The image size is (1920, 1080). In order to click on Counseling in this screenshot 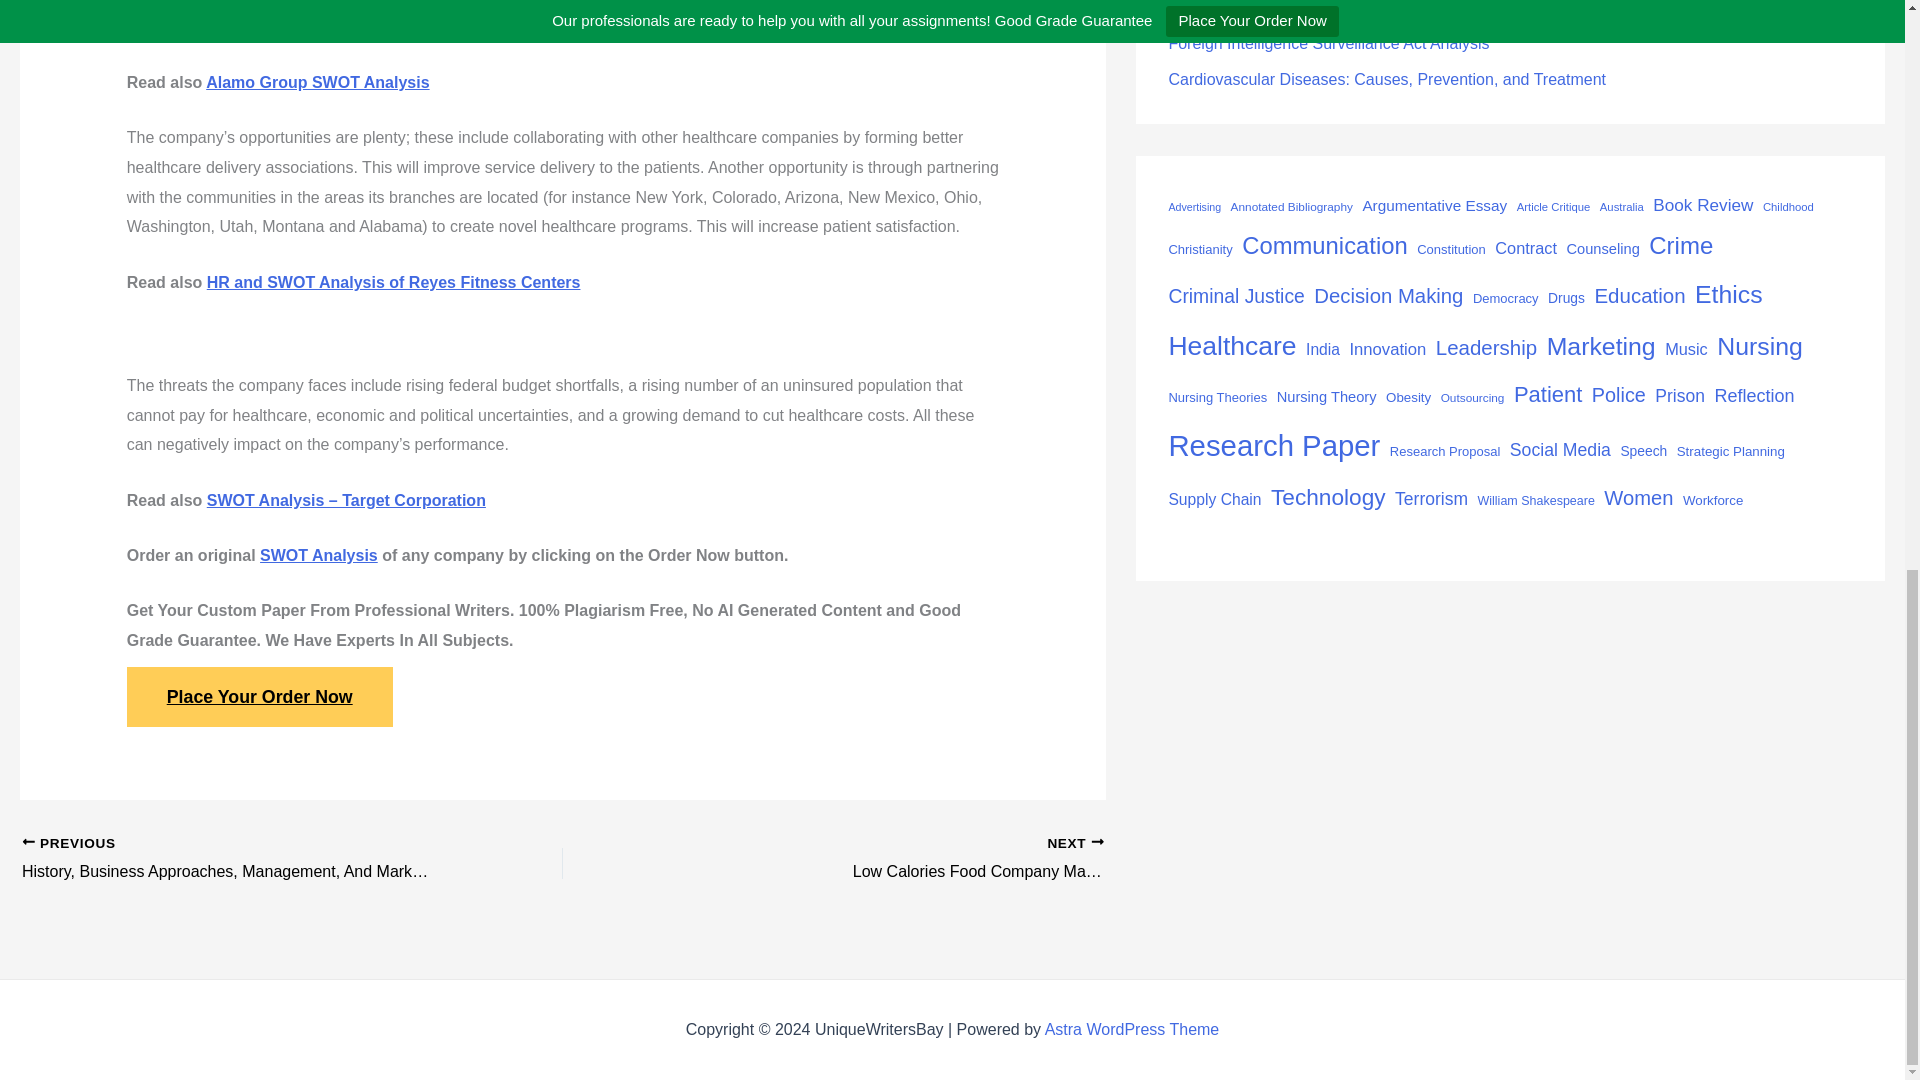, I will do `click(1602, 249)`.